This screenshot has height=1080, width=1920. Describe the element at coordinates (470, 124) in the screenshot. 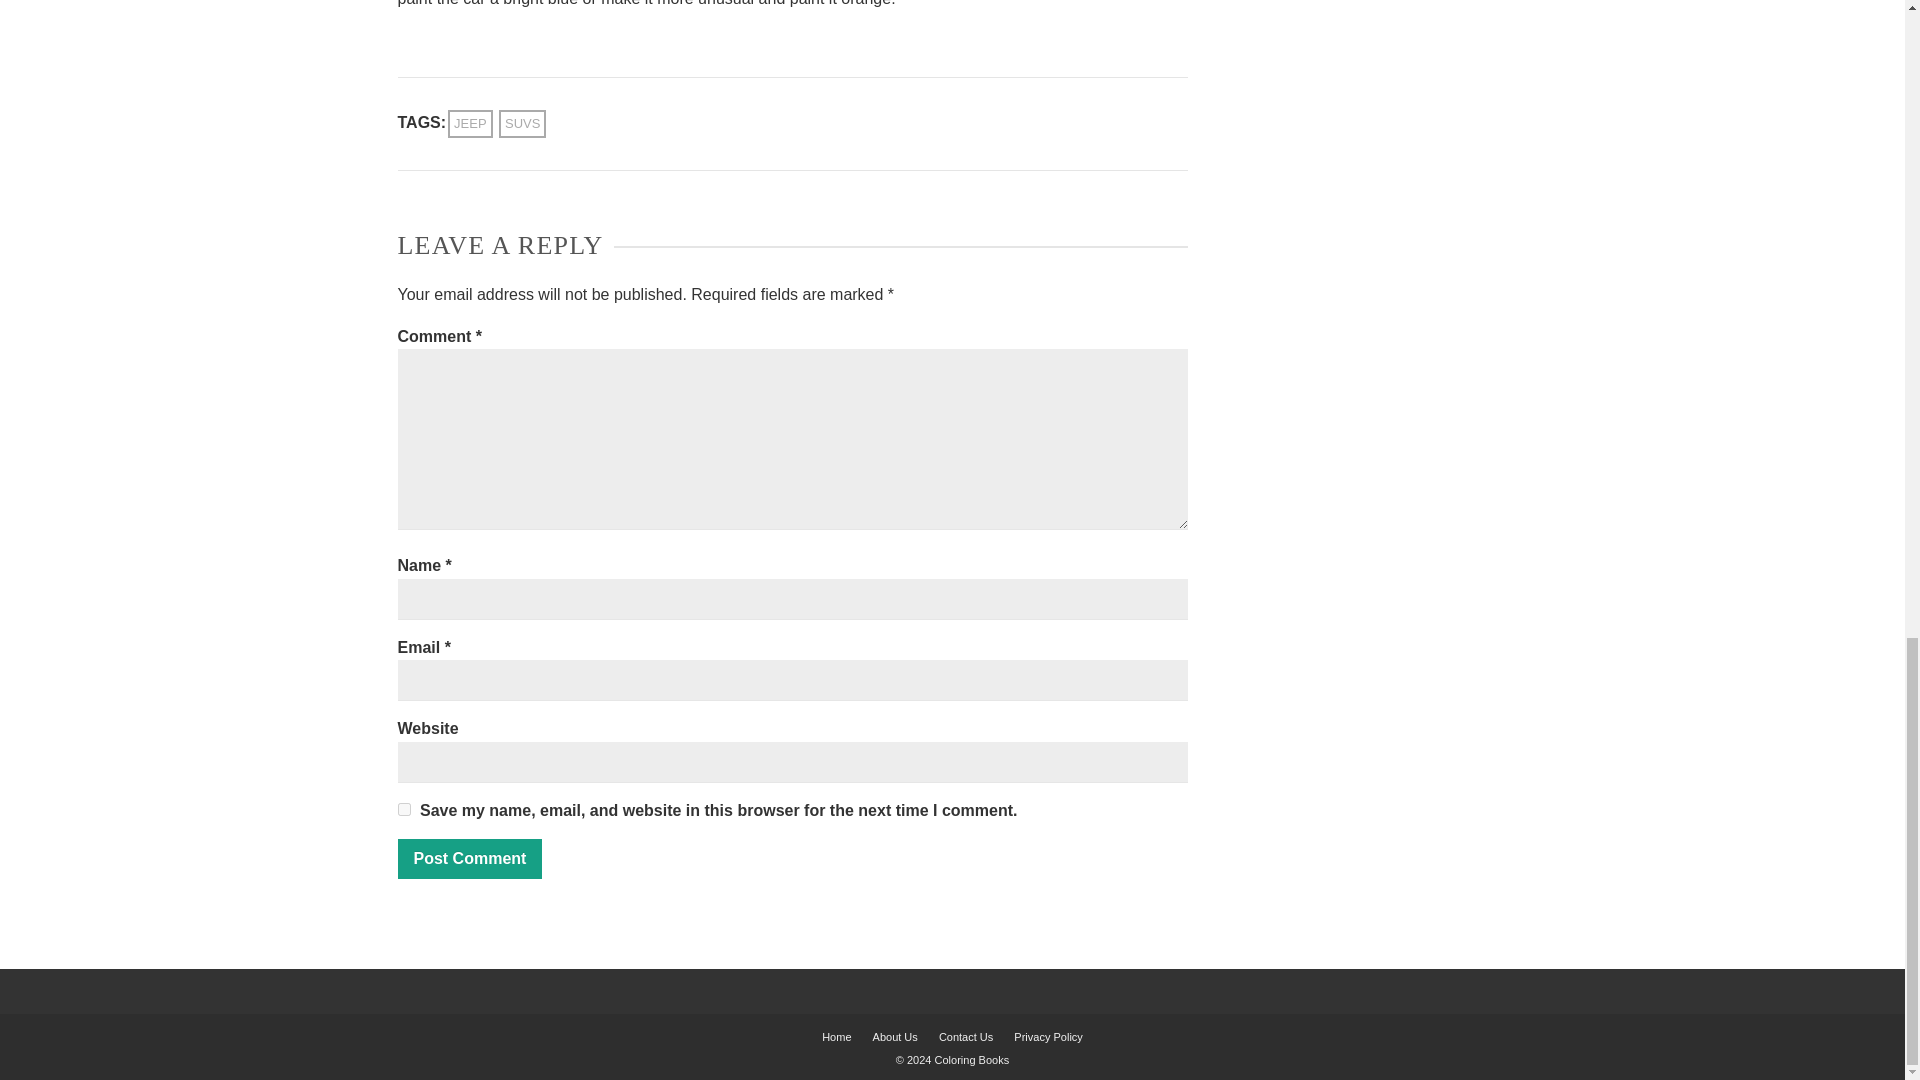

I see `JEEP` at that location.